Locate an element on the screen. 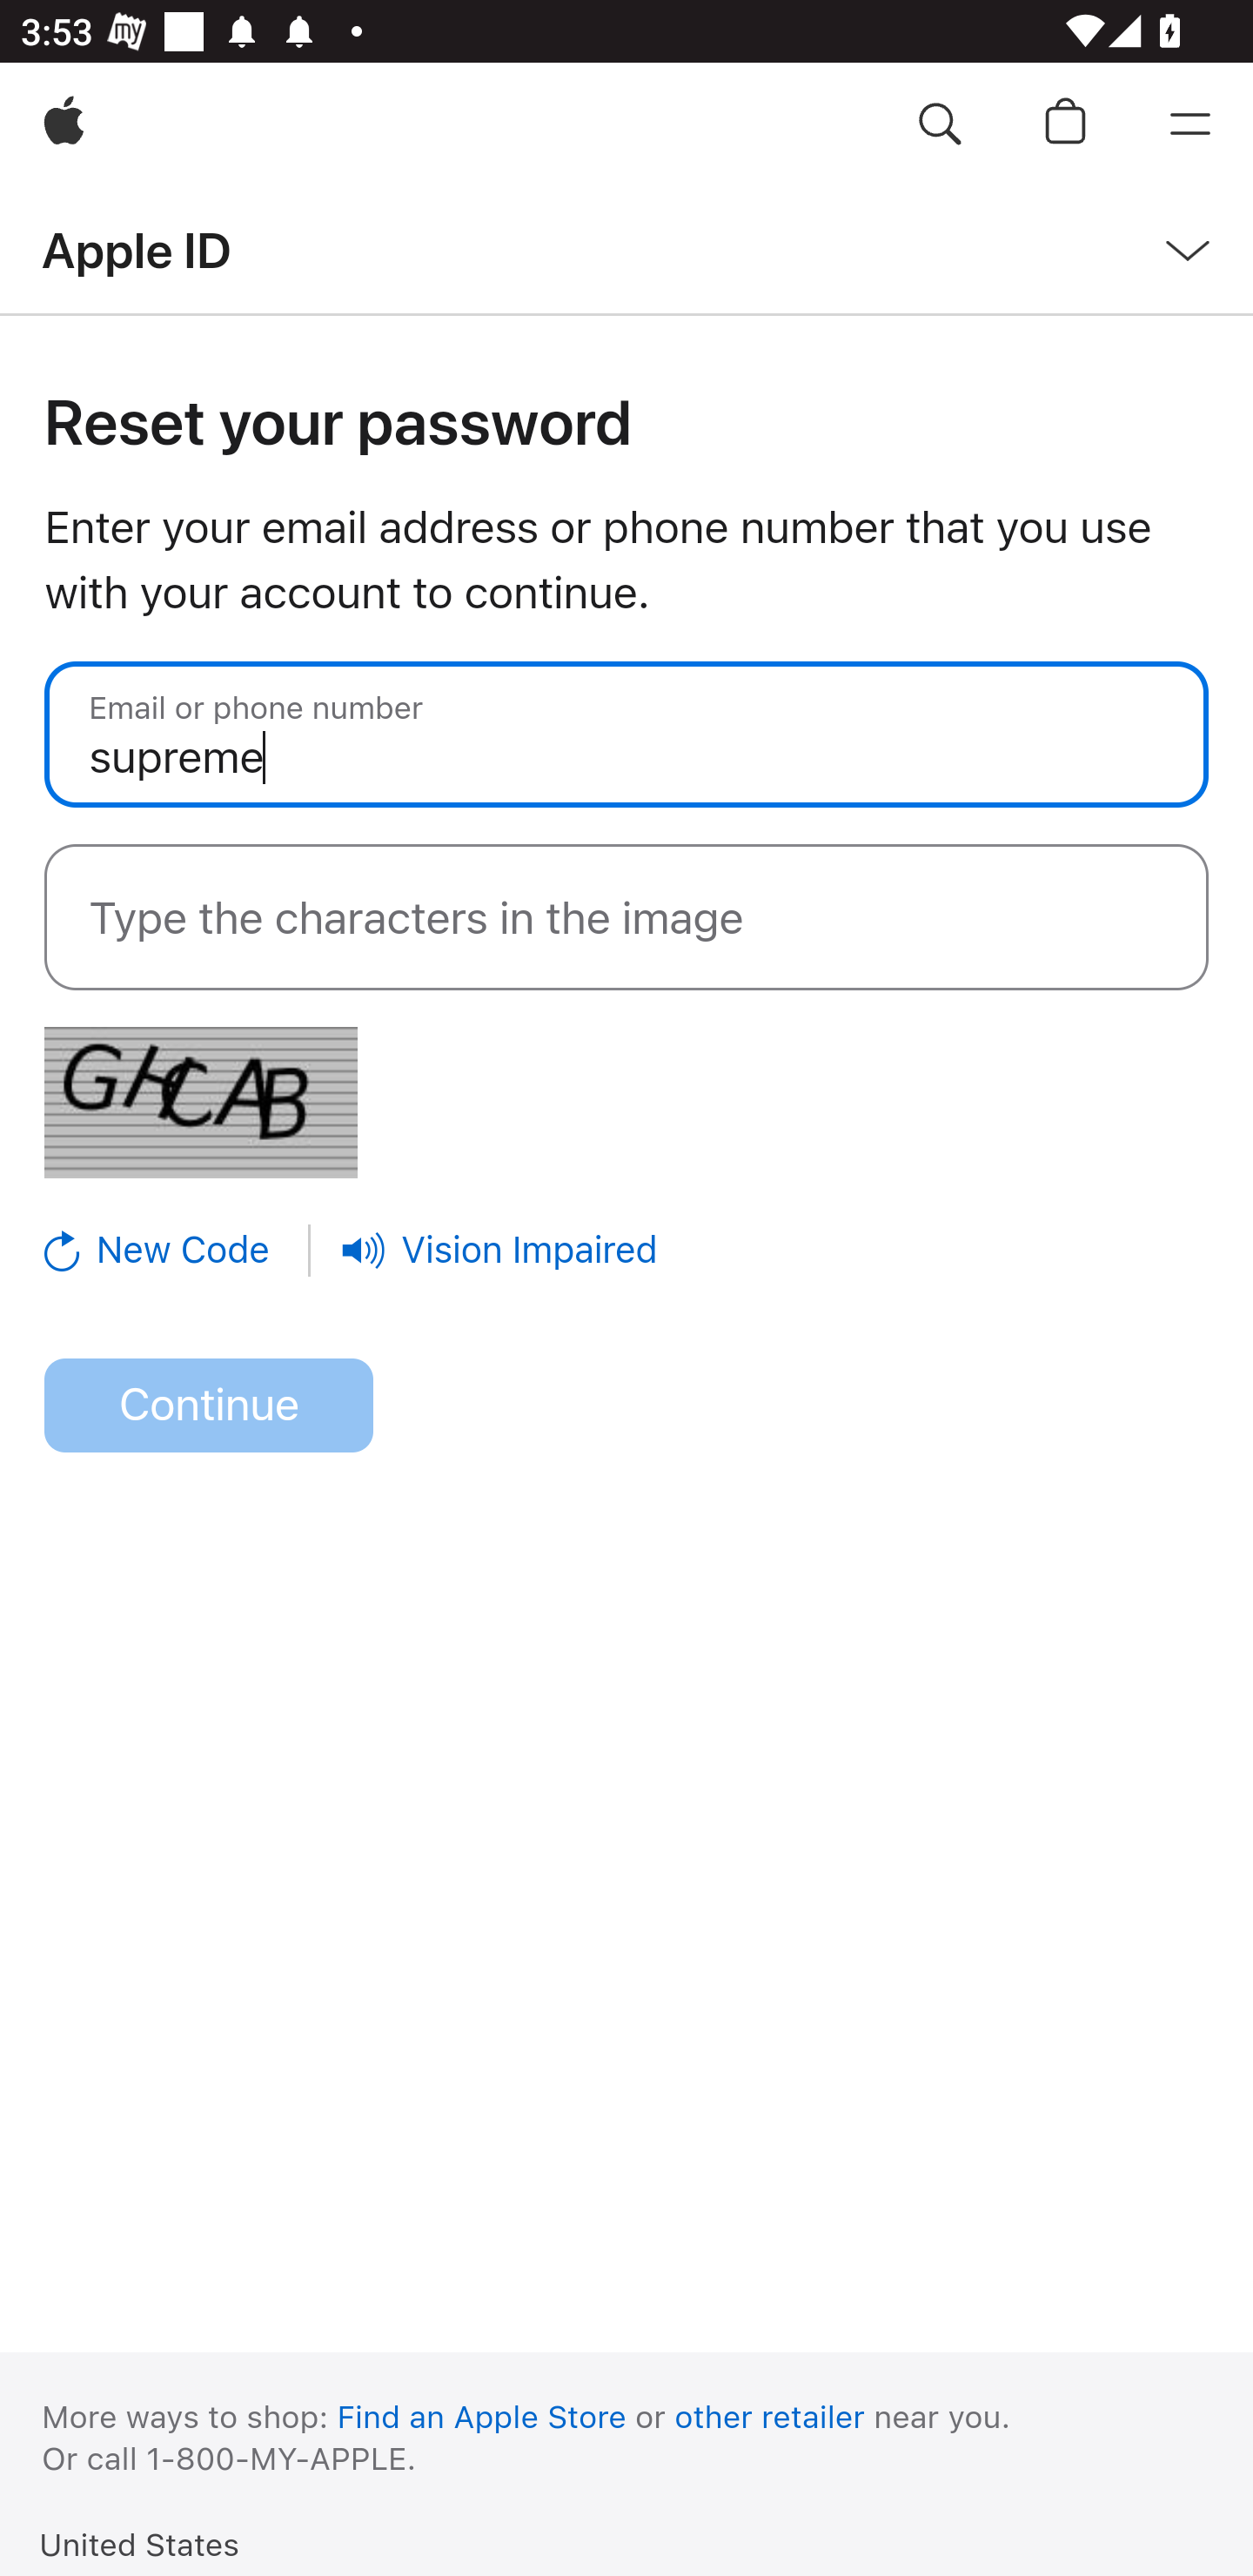  Search apple.com is located at coordinates (940, 125).